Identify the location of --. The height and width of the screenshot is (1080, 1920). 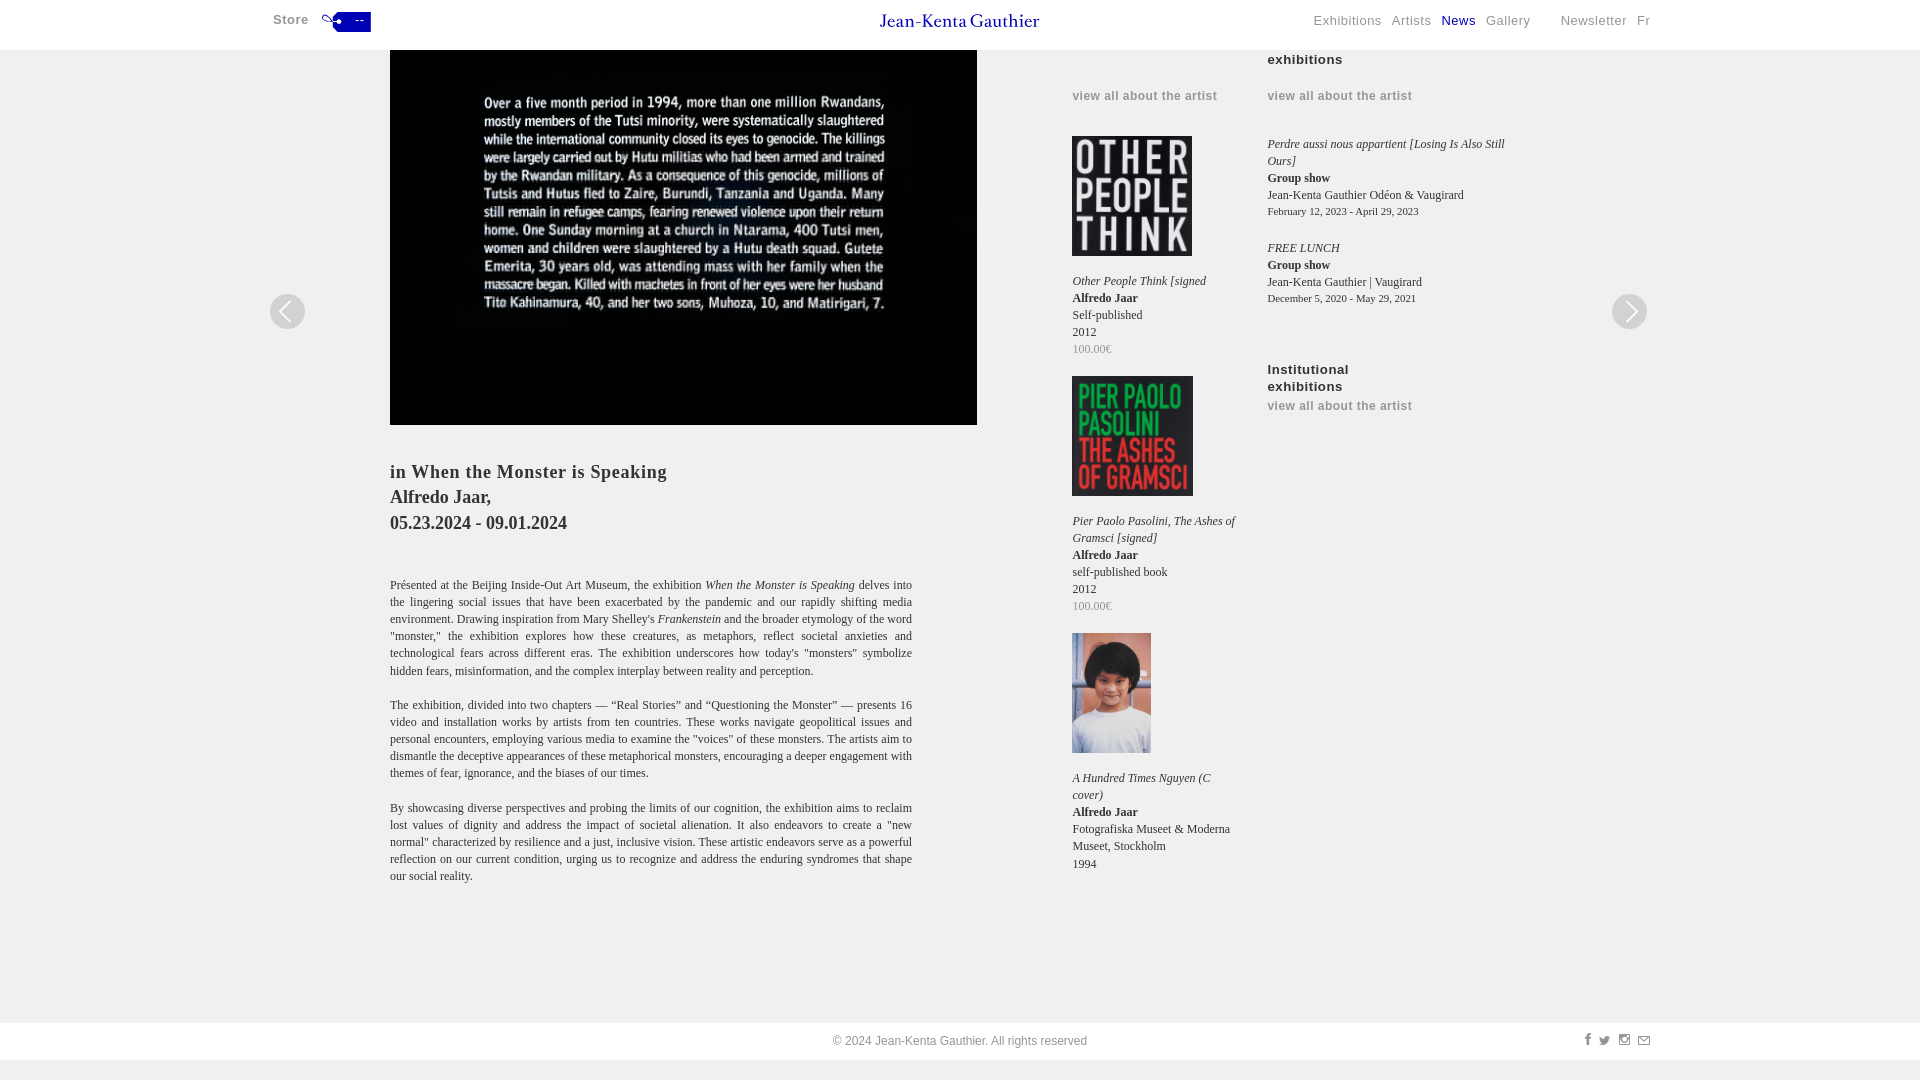
(345, 3).